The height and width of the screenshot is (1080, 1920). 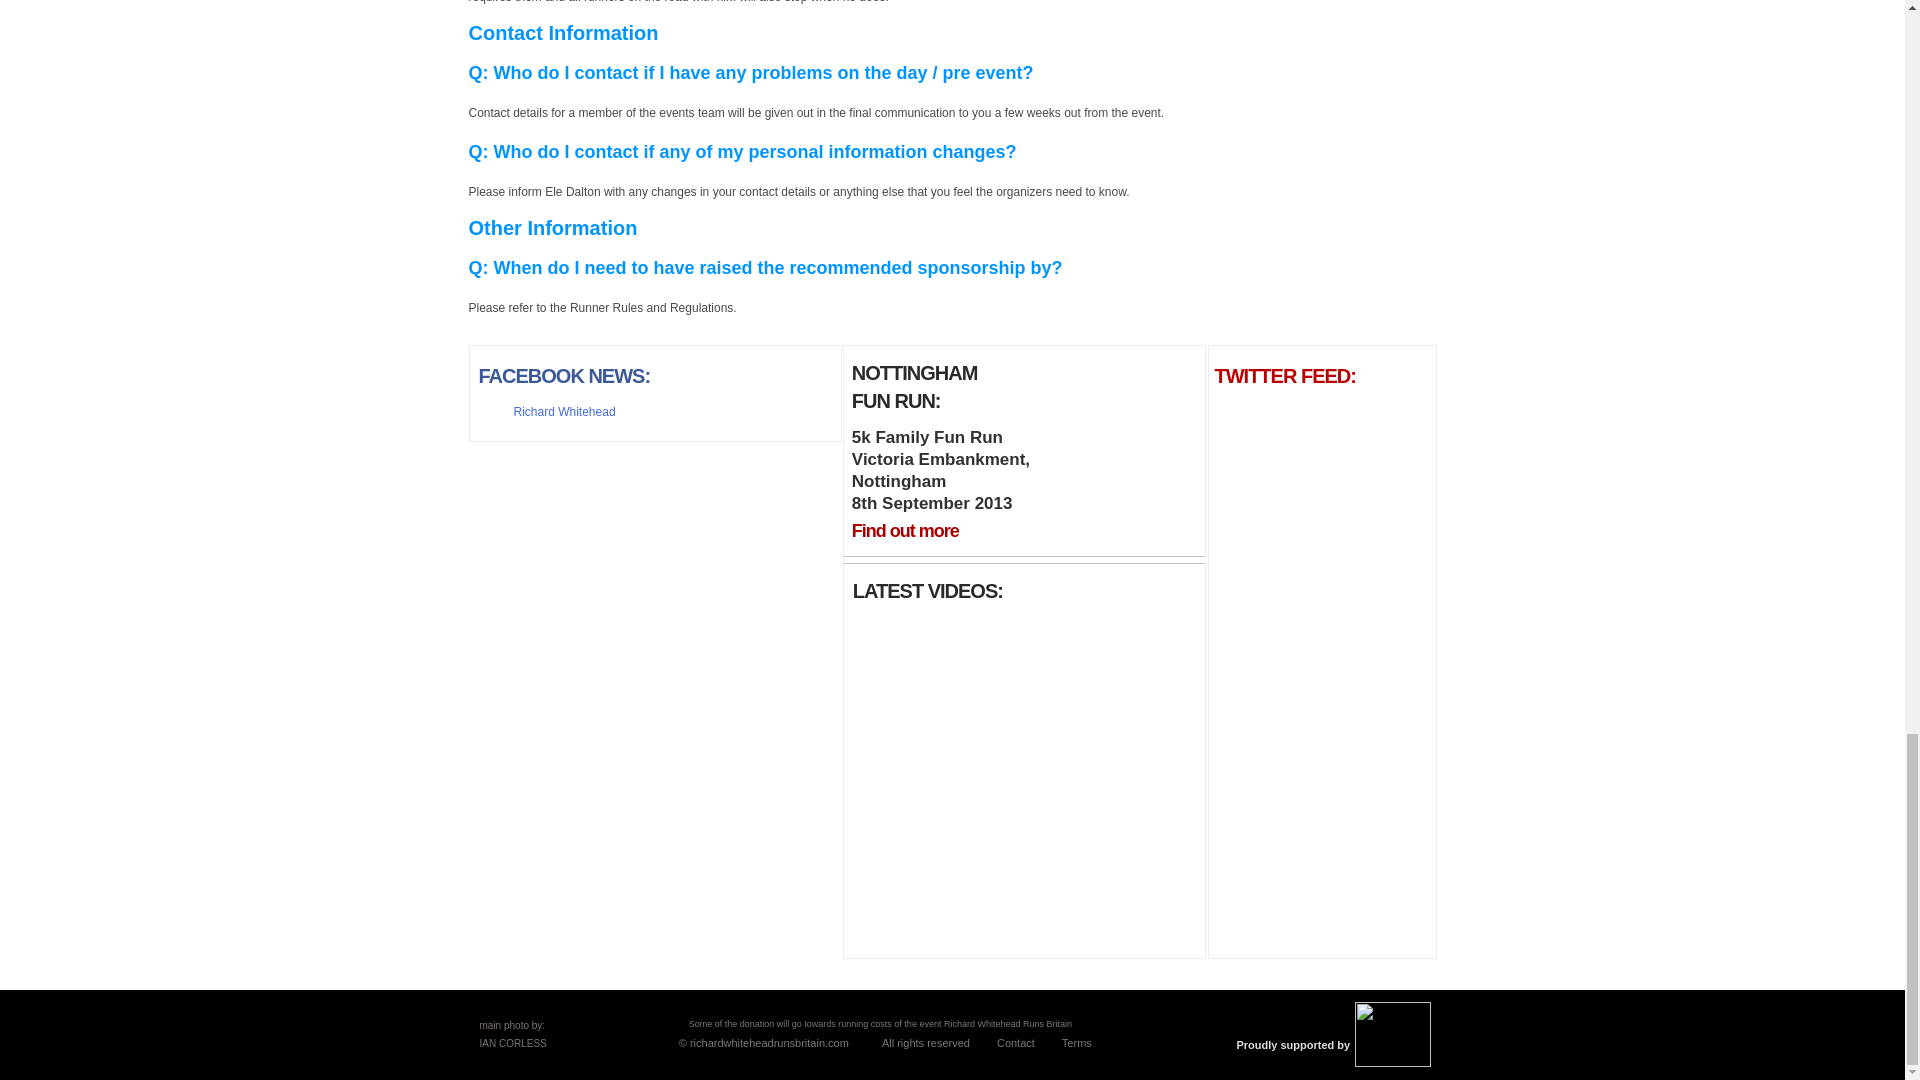 What do you see at coordinates (1076, 1042) in the screenshot?
I see `Terms` at bounding box center [1076, 1042].